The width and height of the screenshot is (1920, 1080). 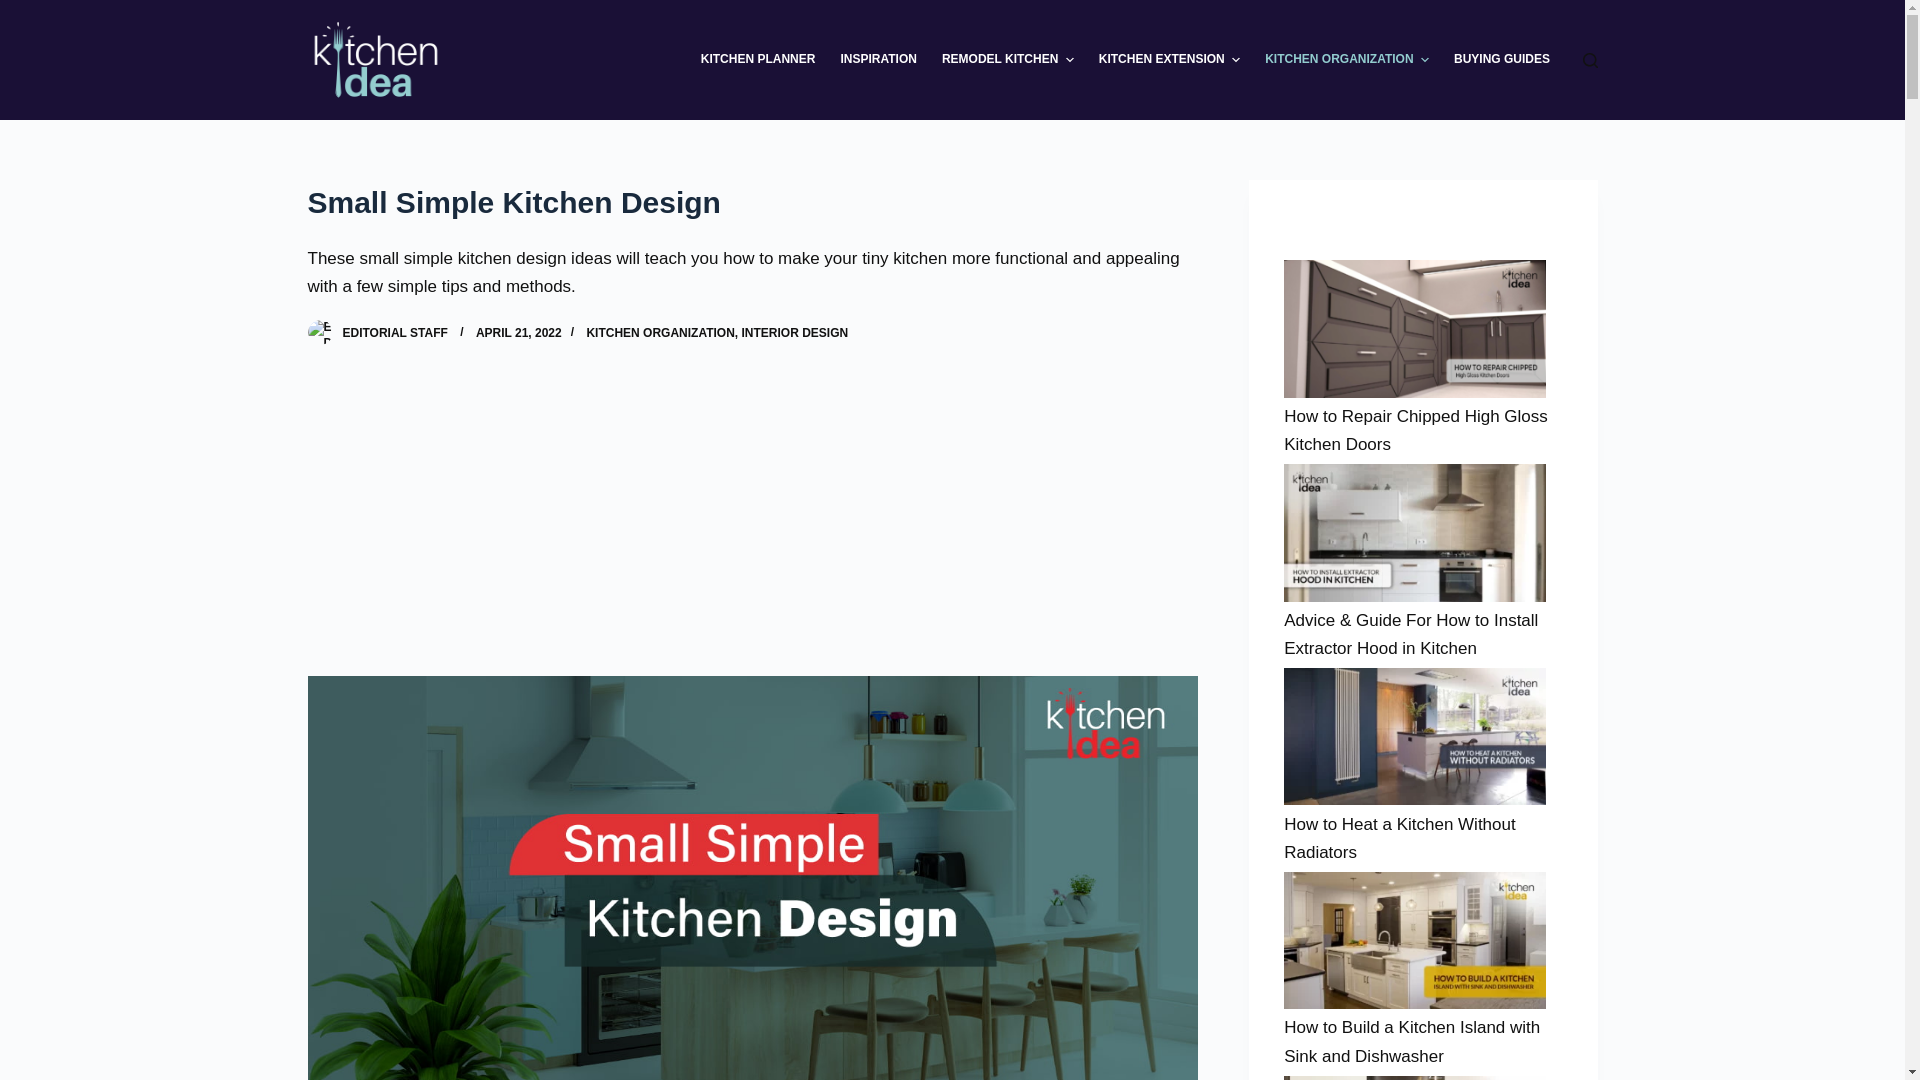 What do you see at coordinates (394, 333) in the screenshot?
I see `EDITORIAL STAFF` at bounding box center [394, 333].